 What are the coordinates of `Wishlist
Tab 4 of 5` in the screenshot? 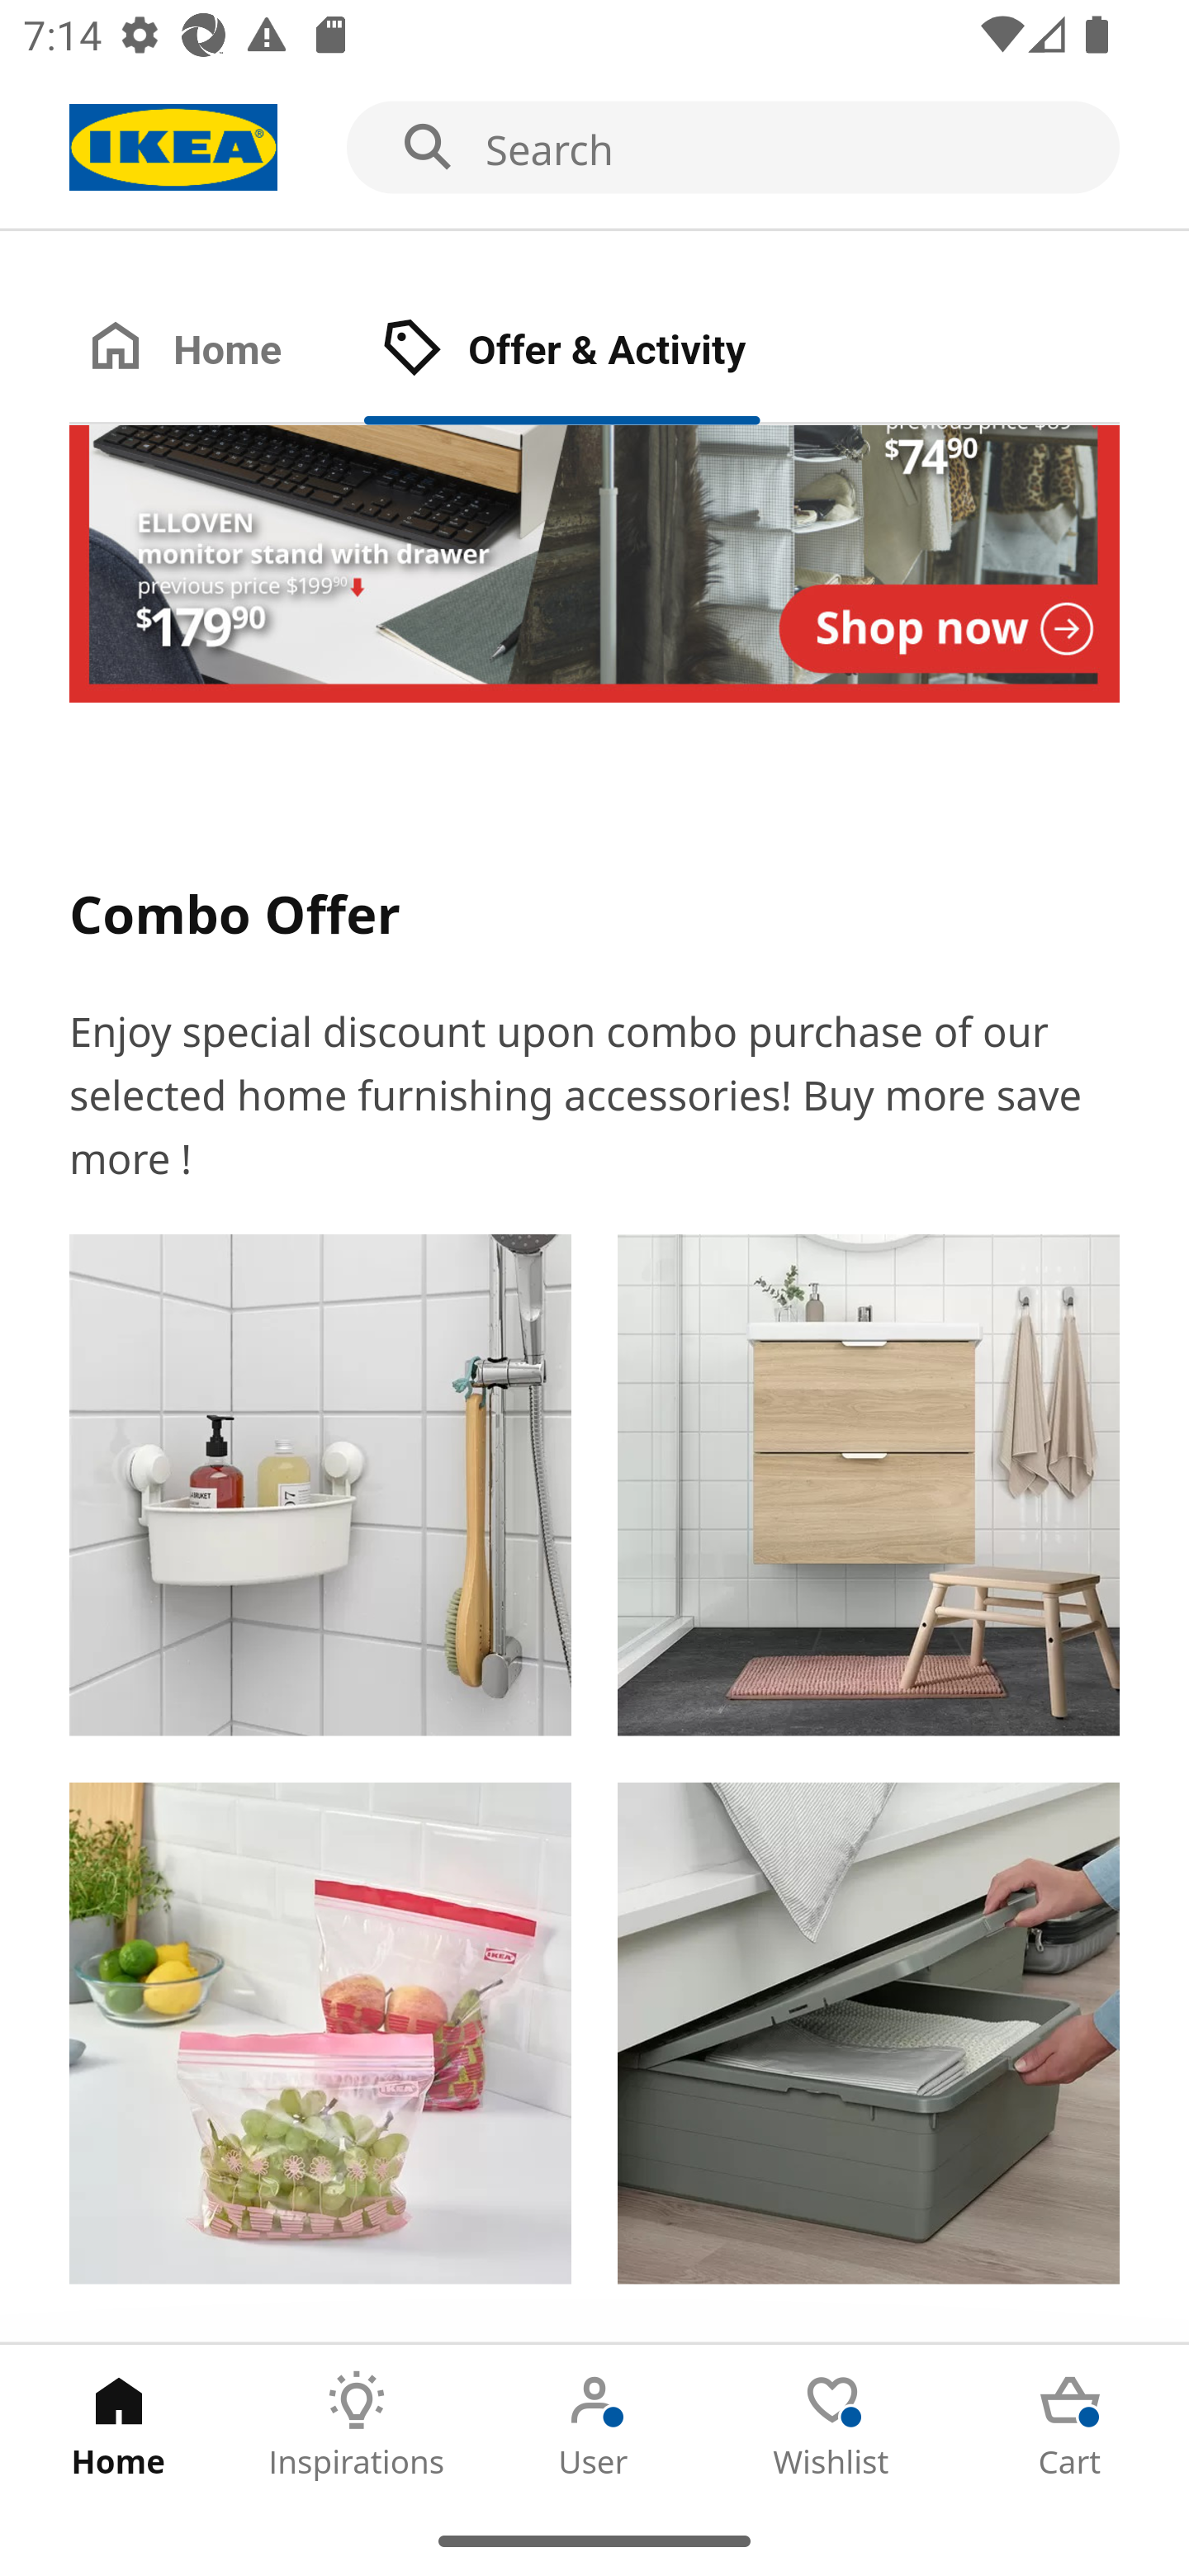 It's located at (832, 2425).